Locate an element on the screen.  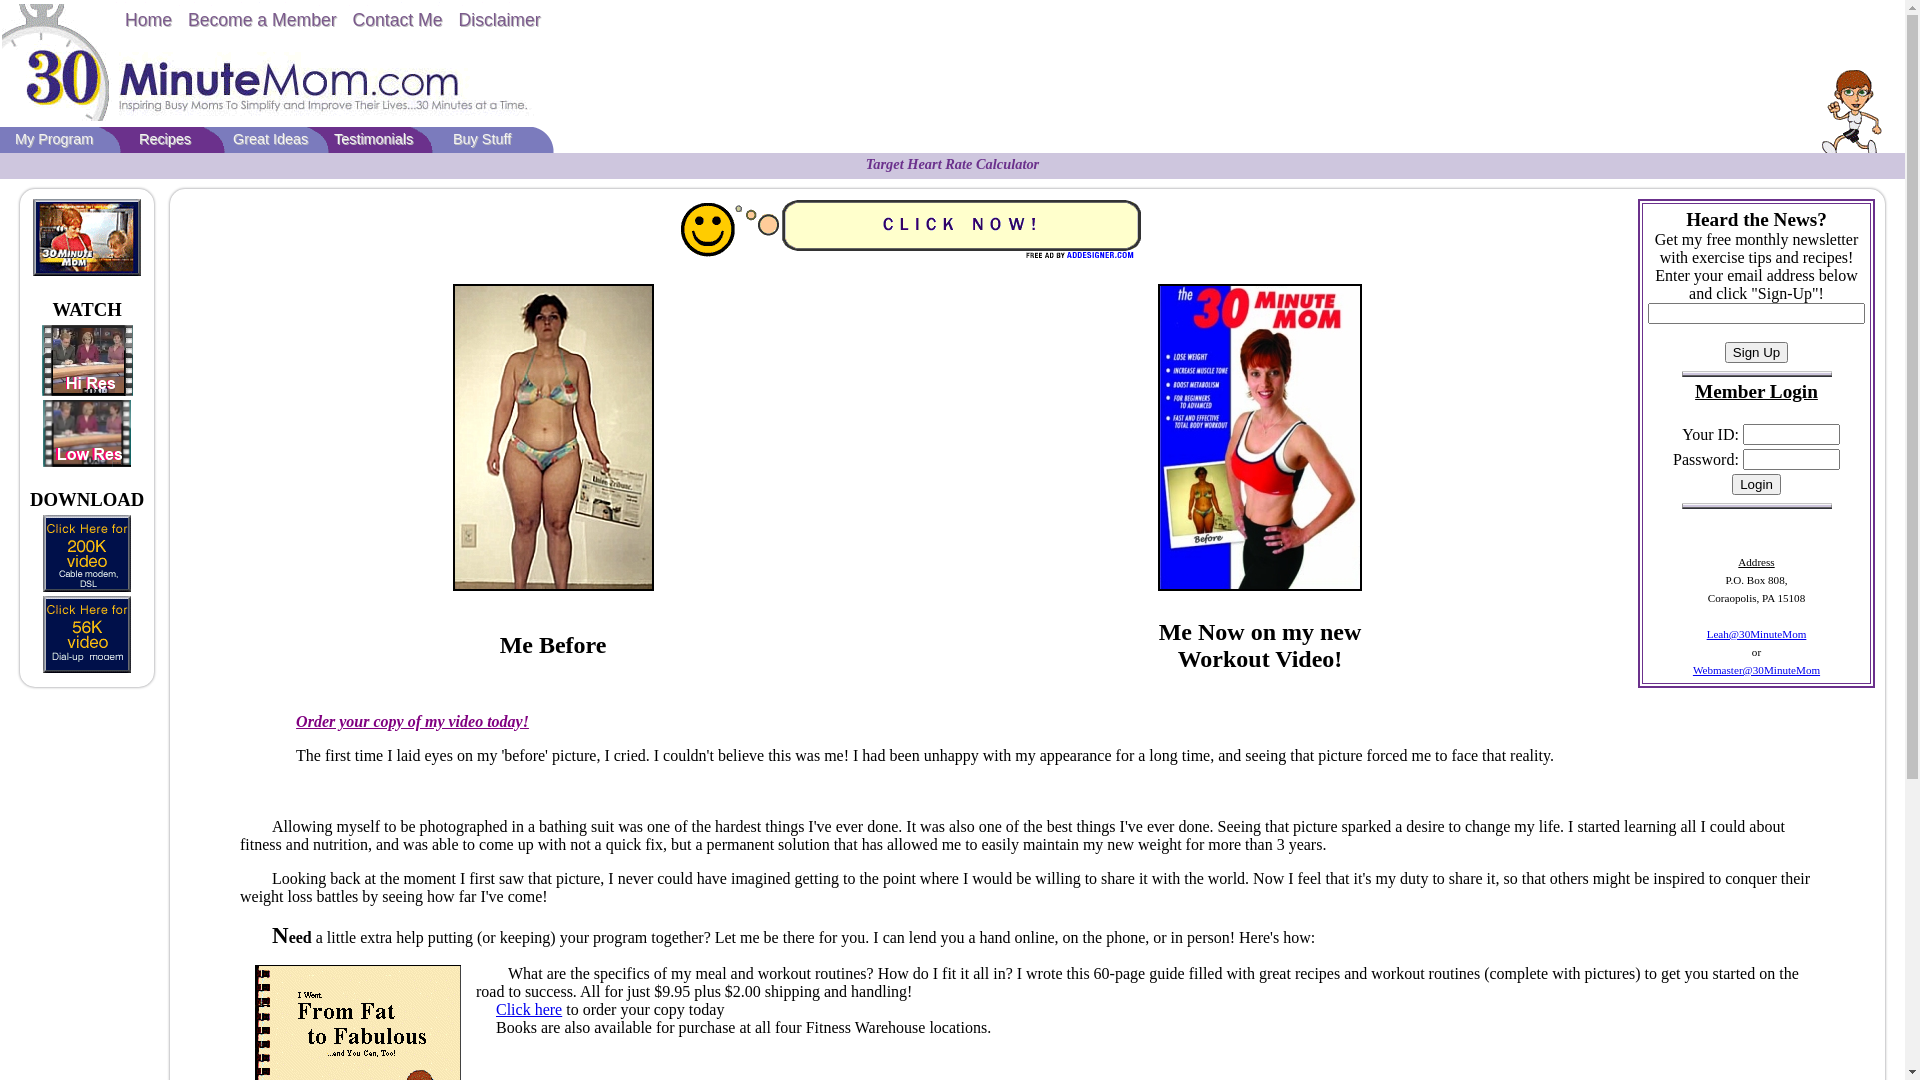
Click here is located at coordinates (529, 1009).